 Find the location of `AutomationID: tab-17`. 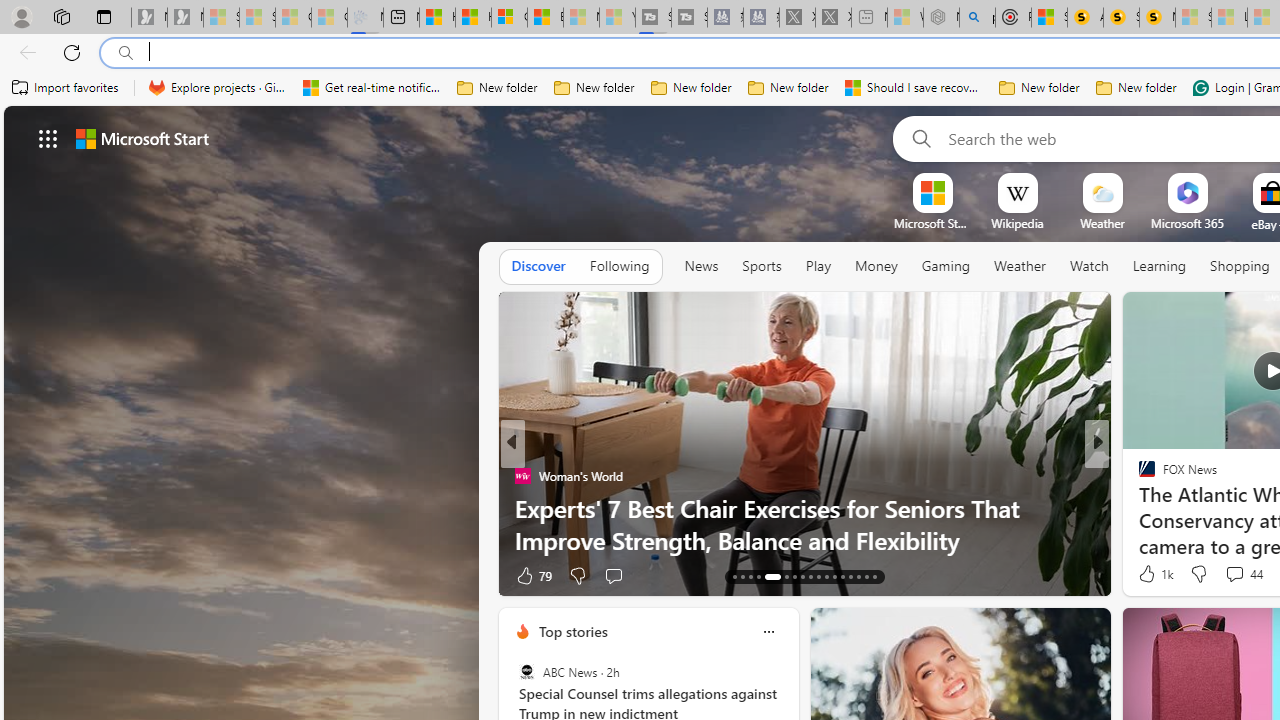

AutomationID: tab-17 is located at coordinates (768, 576).